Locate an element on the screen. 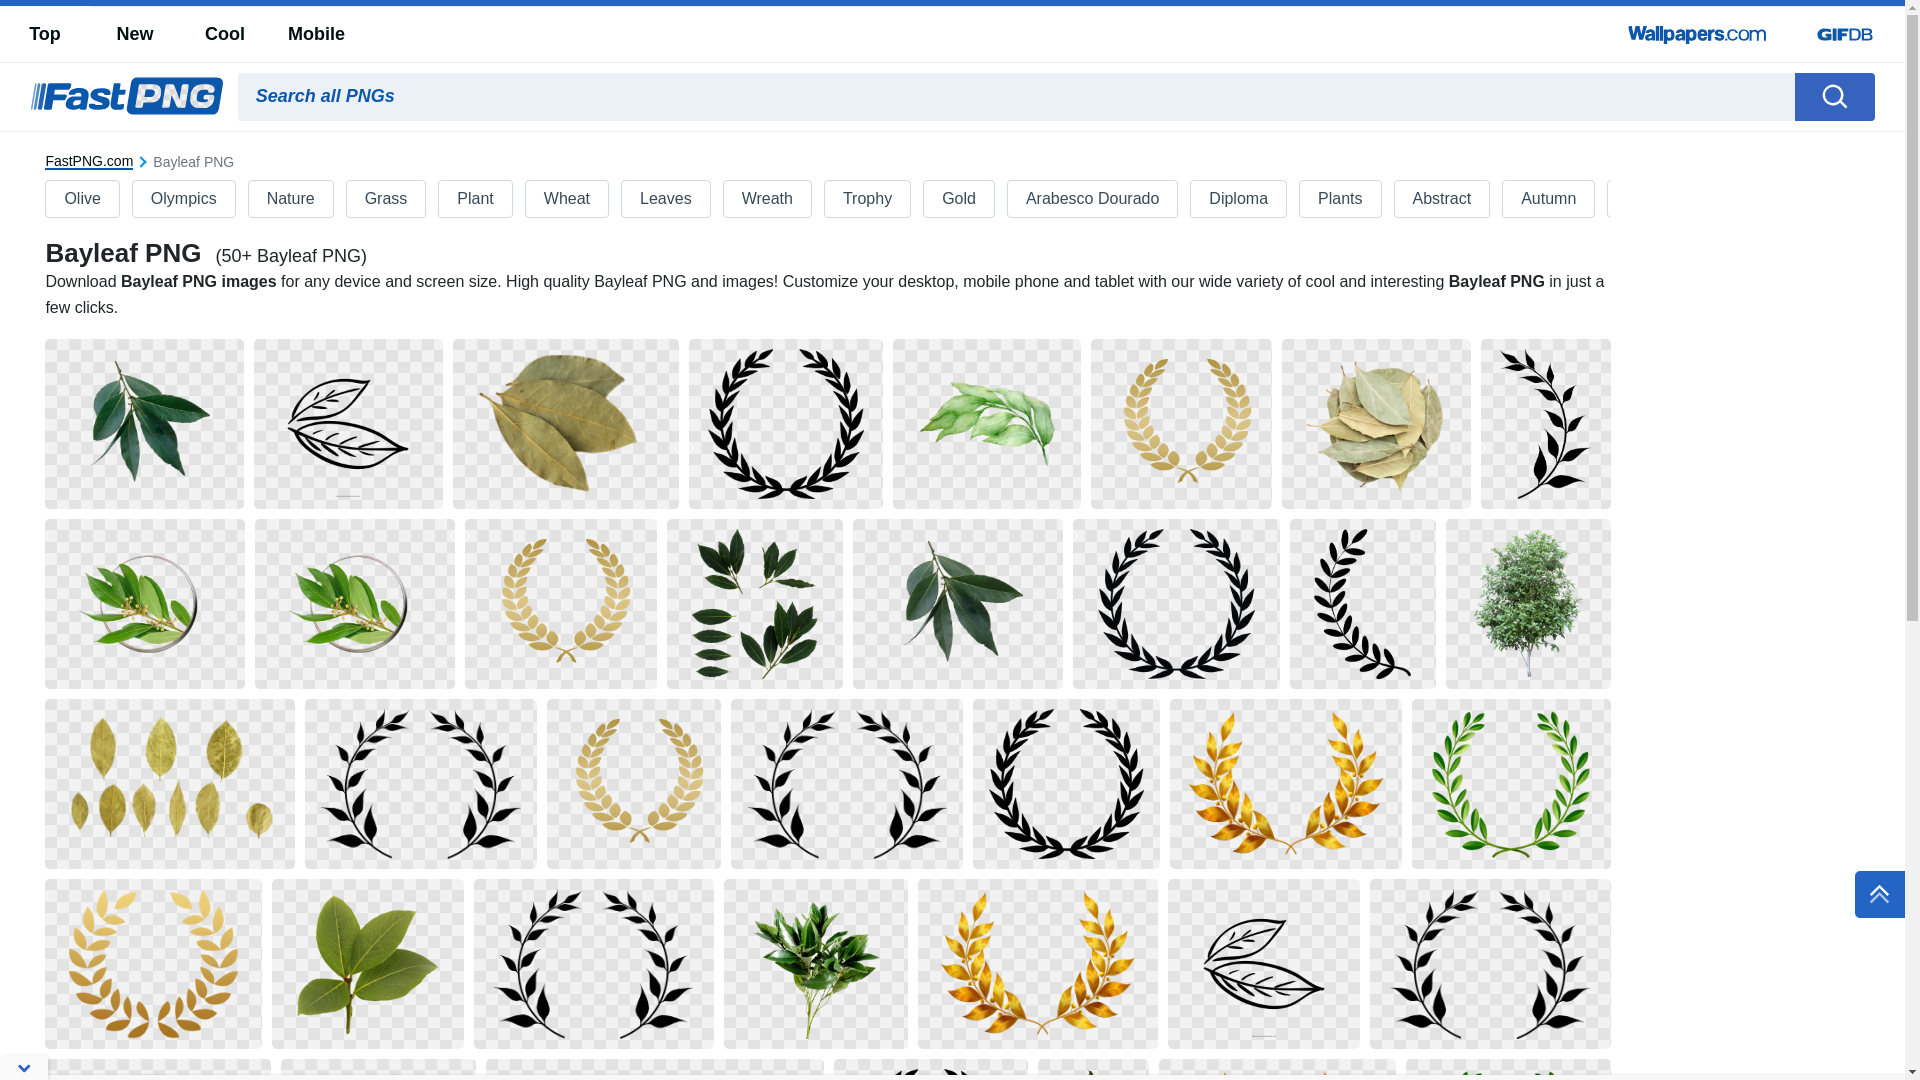 The height and width of the screenshot is (1080, 1920). A Group Of Leaves On A Black Background is located at coordinates (566, 424).